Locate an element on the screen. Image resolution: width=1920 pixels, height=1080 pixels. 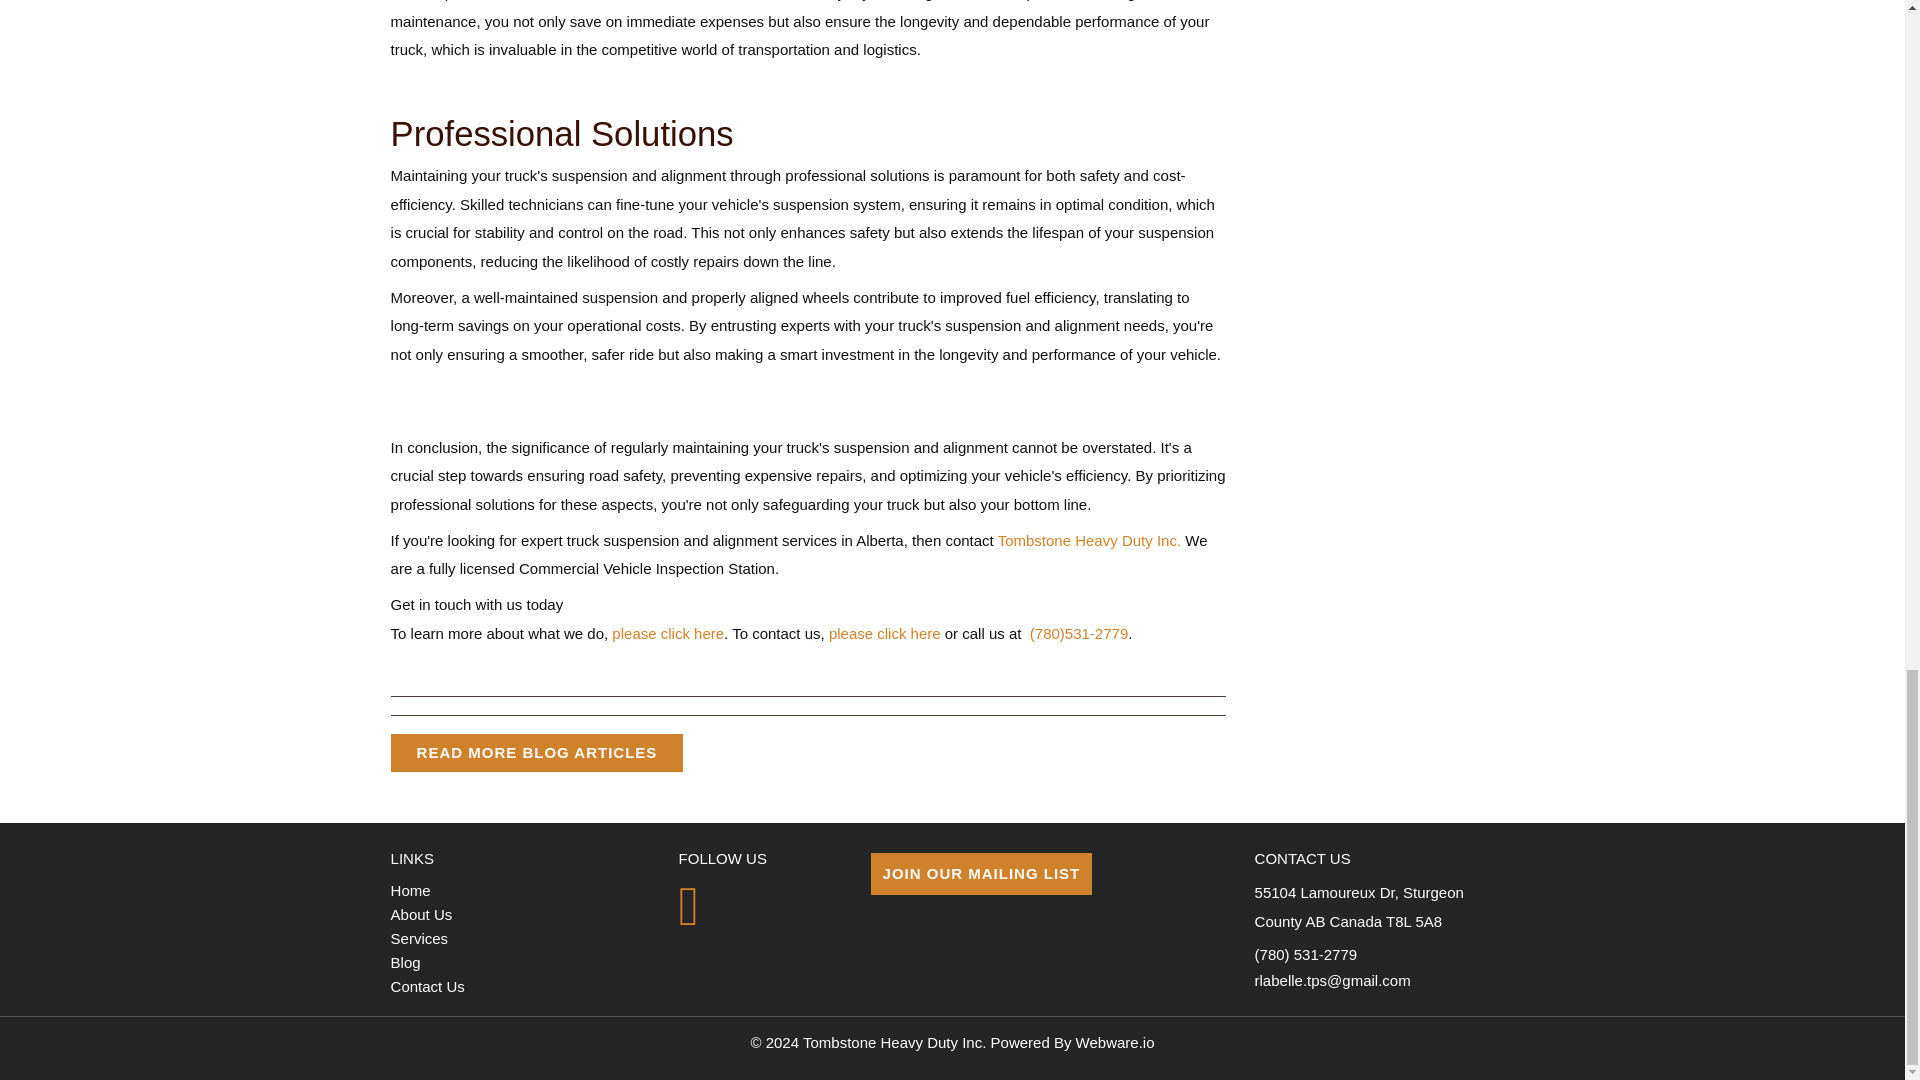
Tombstone Heavy Duty Inc. is located at coordinates (1089, 540).